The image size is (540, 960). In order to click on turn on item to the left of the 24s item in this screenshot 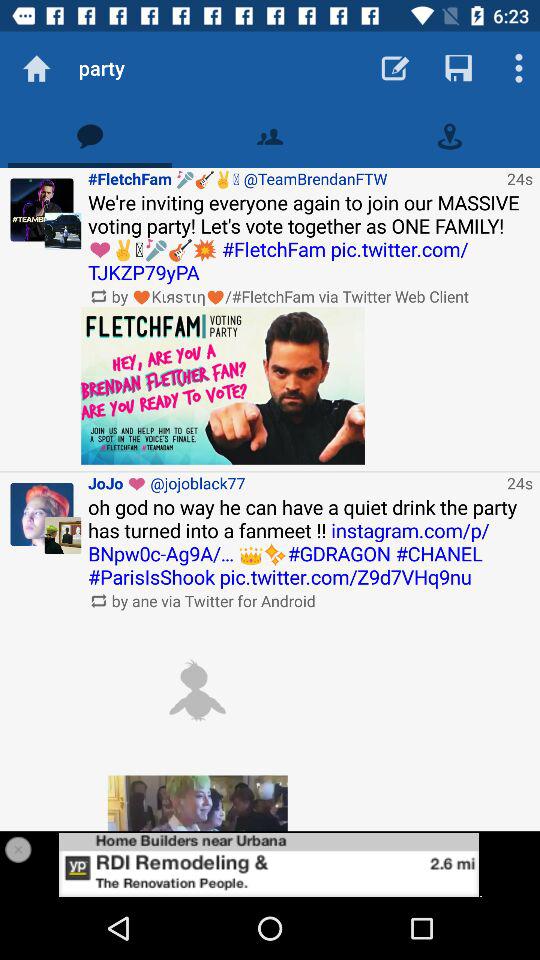, I will do `click(223, 386)`.